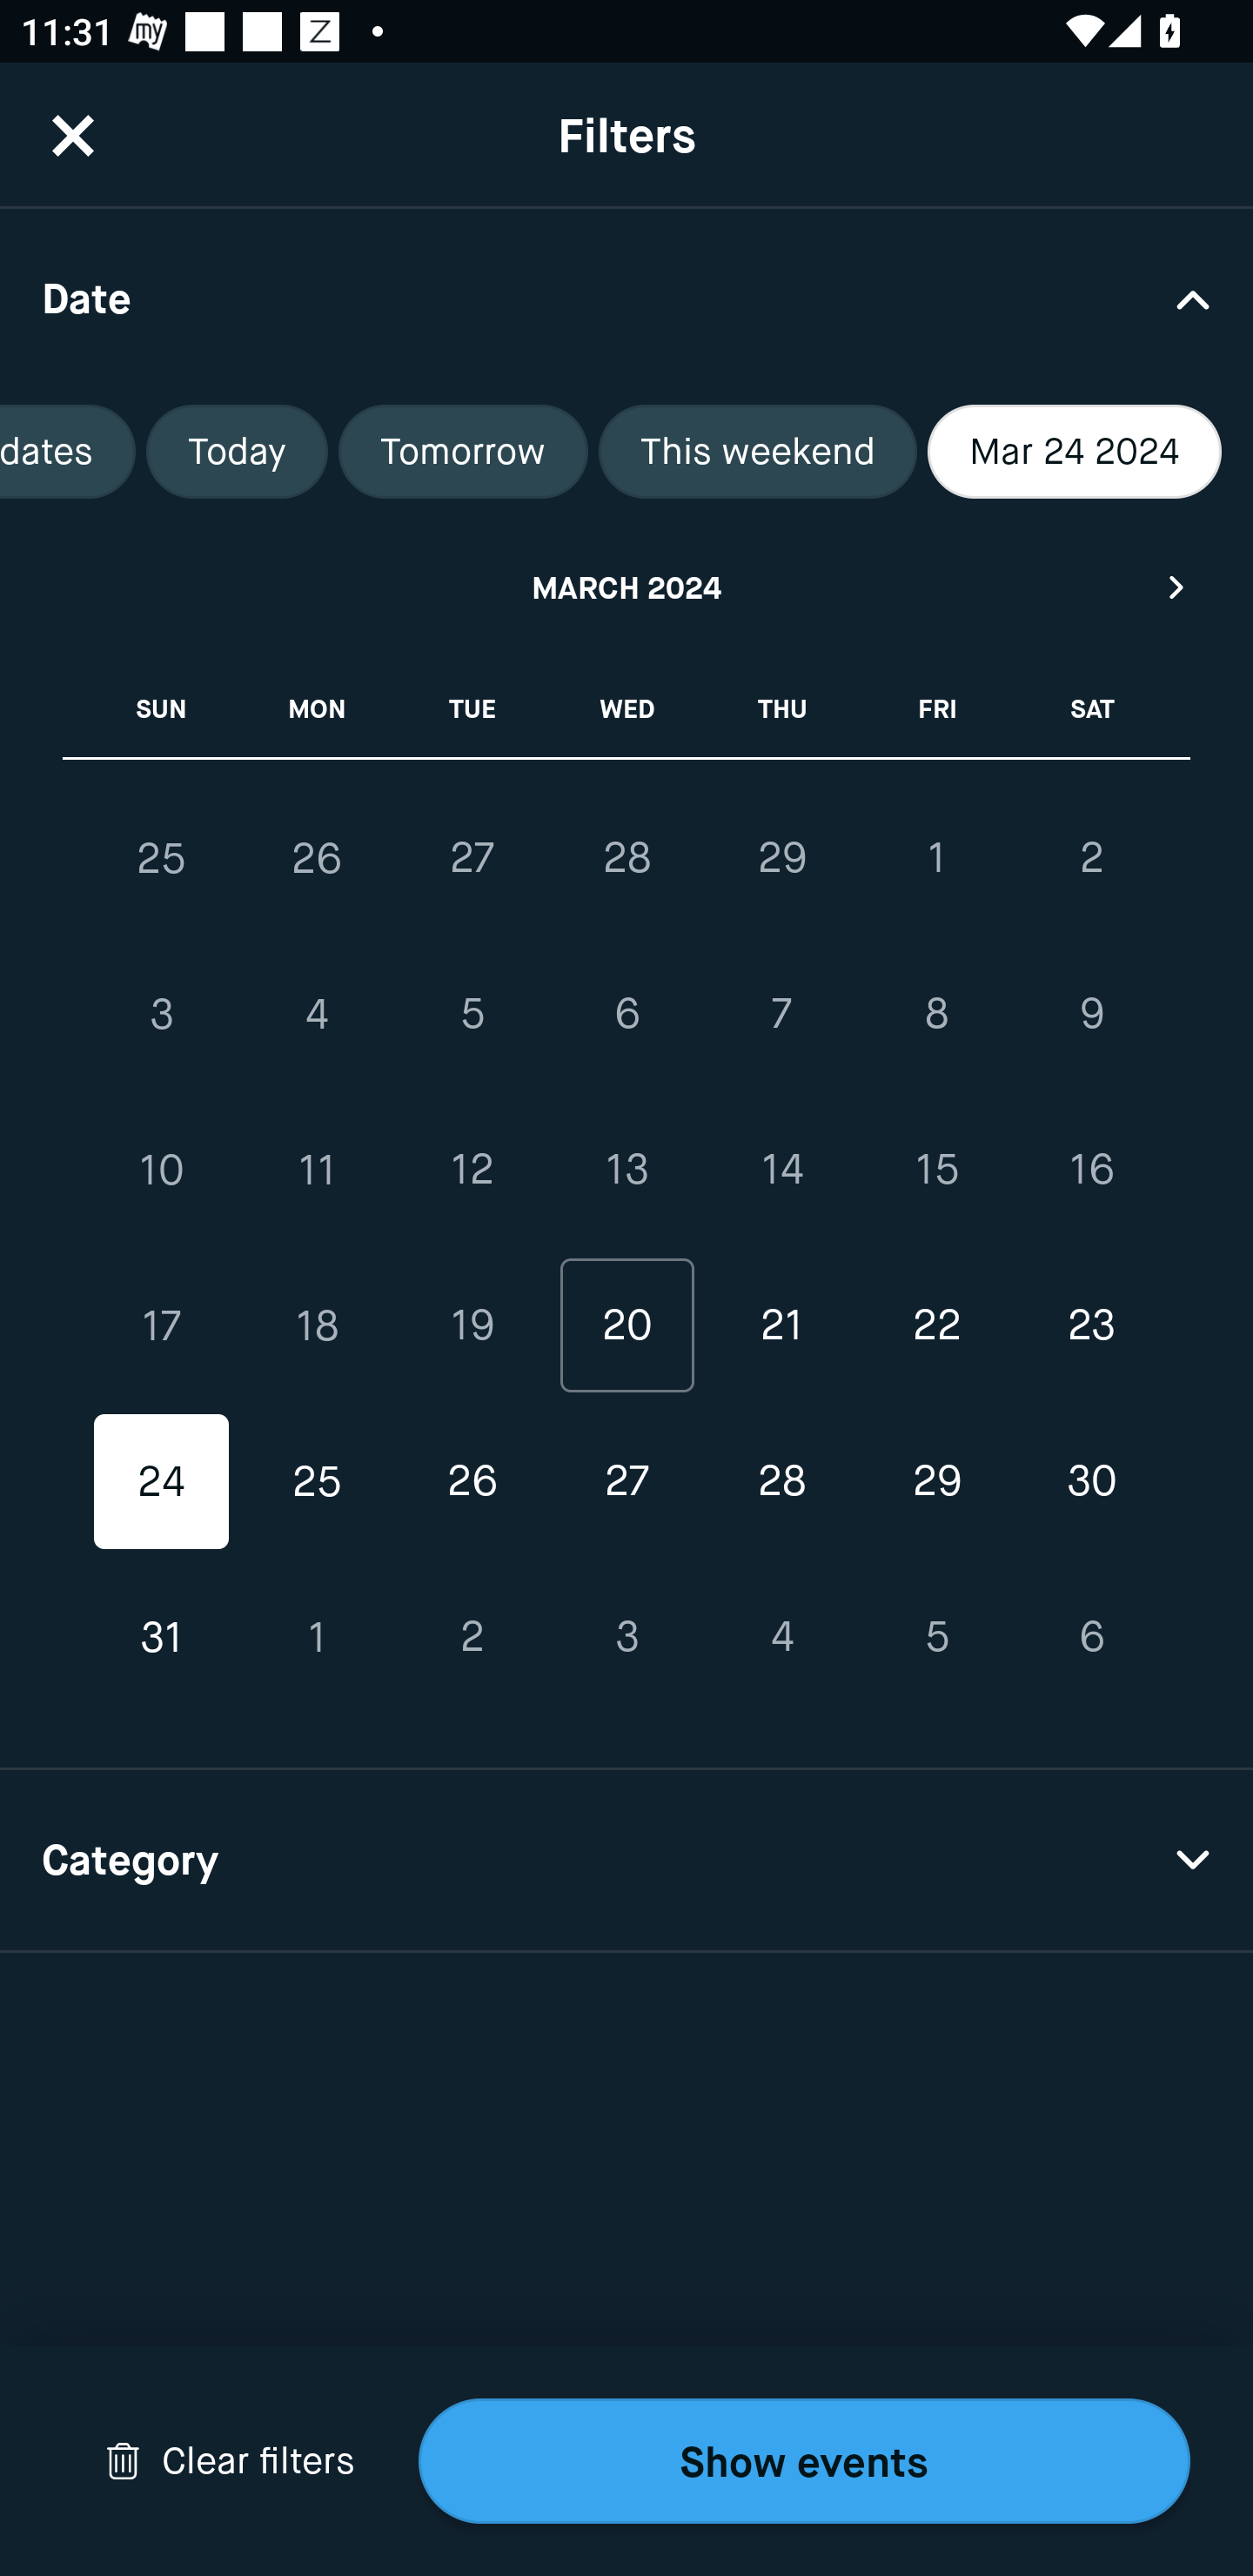 This screenshot has width=1253, height=2576. I want to click on CloseButton, so click(73, 135).